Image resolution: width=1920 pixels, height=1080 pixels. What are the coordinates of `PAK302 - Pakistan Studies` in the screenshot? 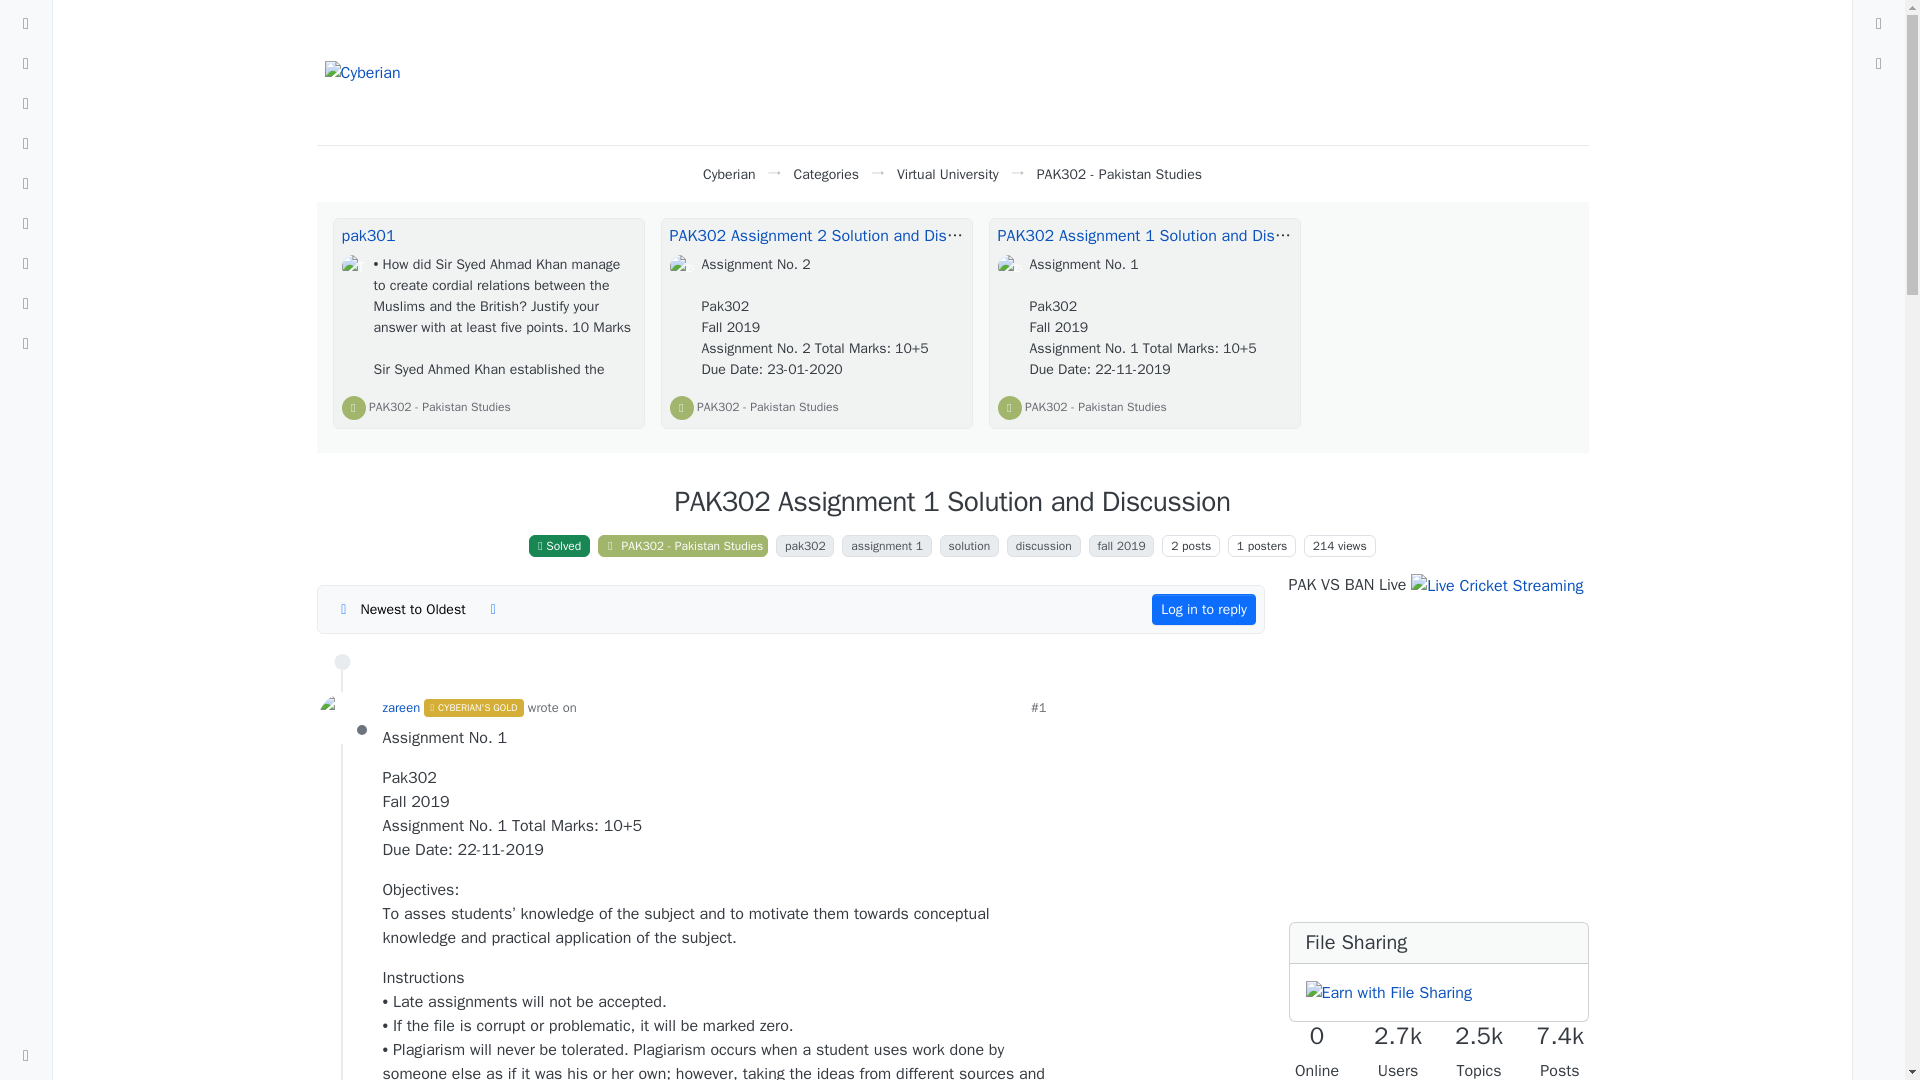 It's located at (768, 406).